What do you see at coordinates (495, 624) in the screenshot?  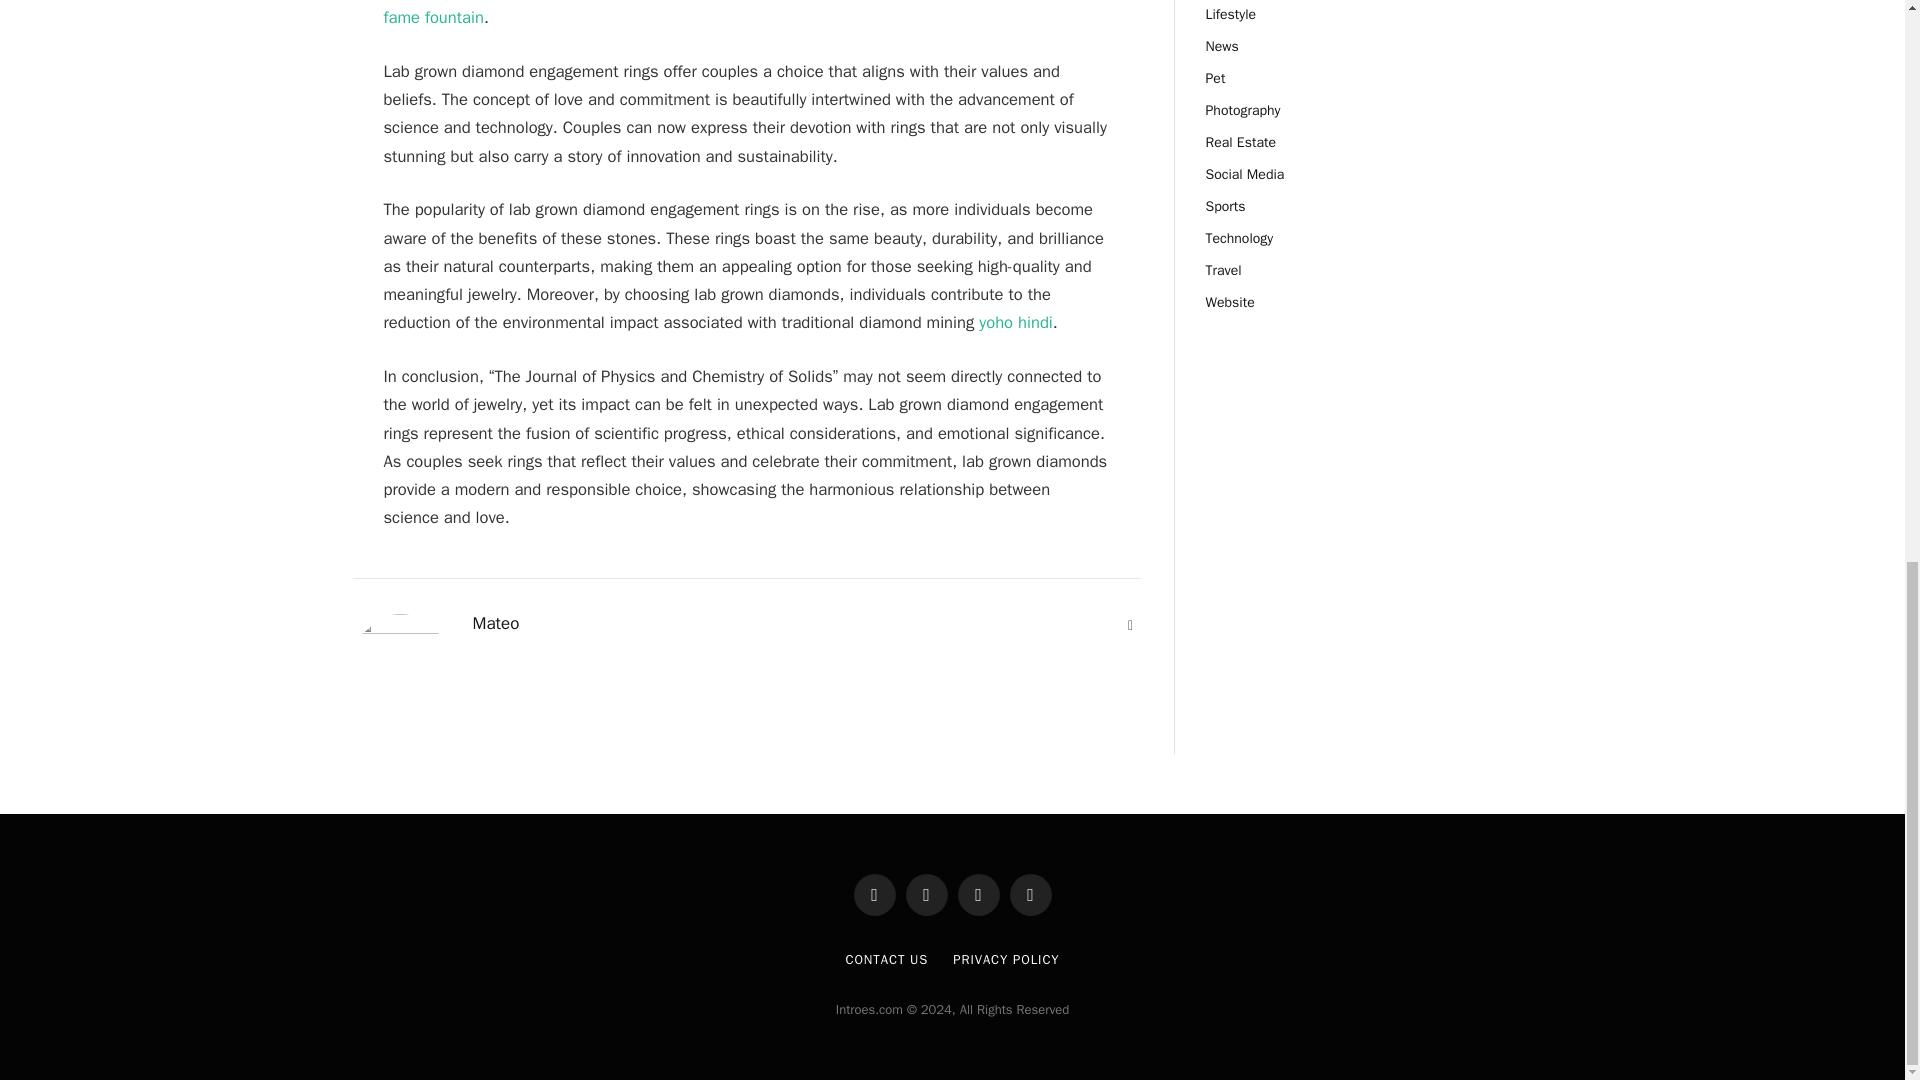 I see `Posts by Mateo` at bounding box center [495, 624].